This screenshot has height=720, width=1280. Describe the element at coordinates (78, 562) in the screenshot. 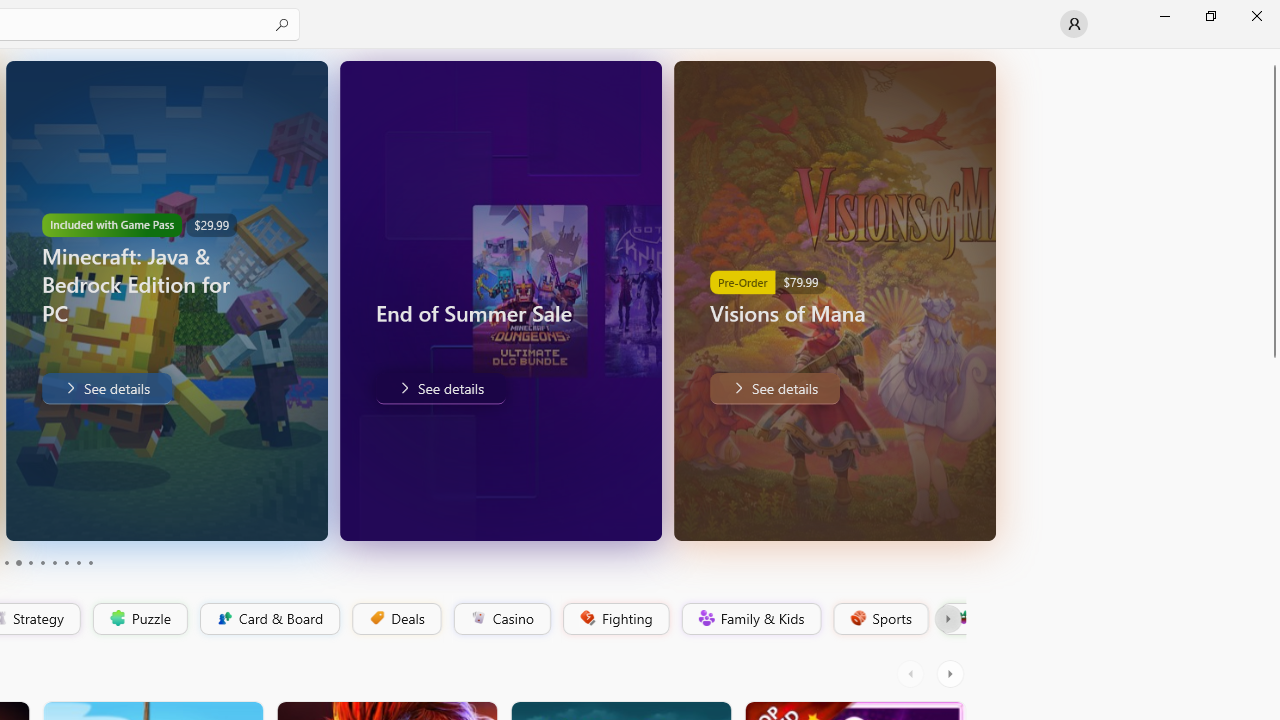

I see `Page 9` at that location.